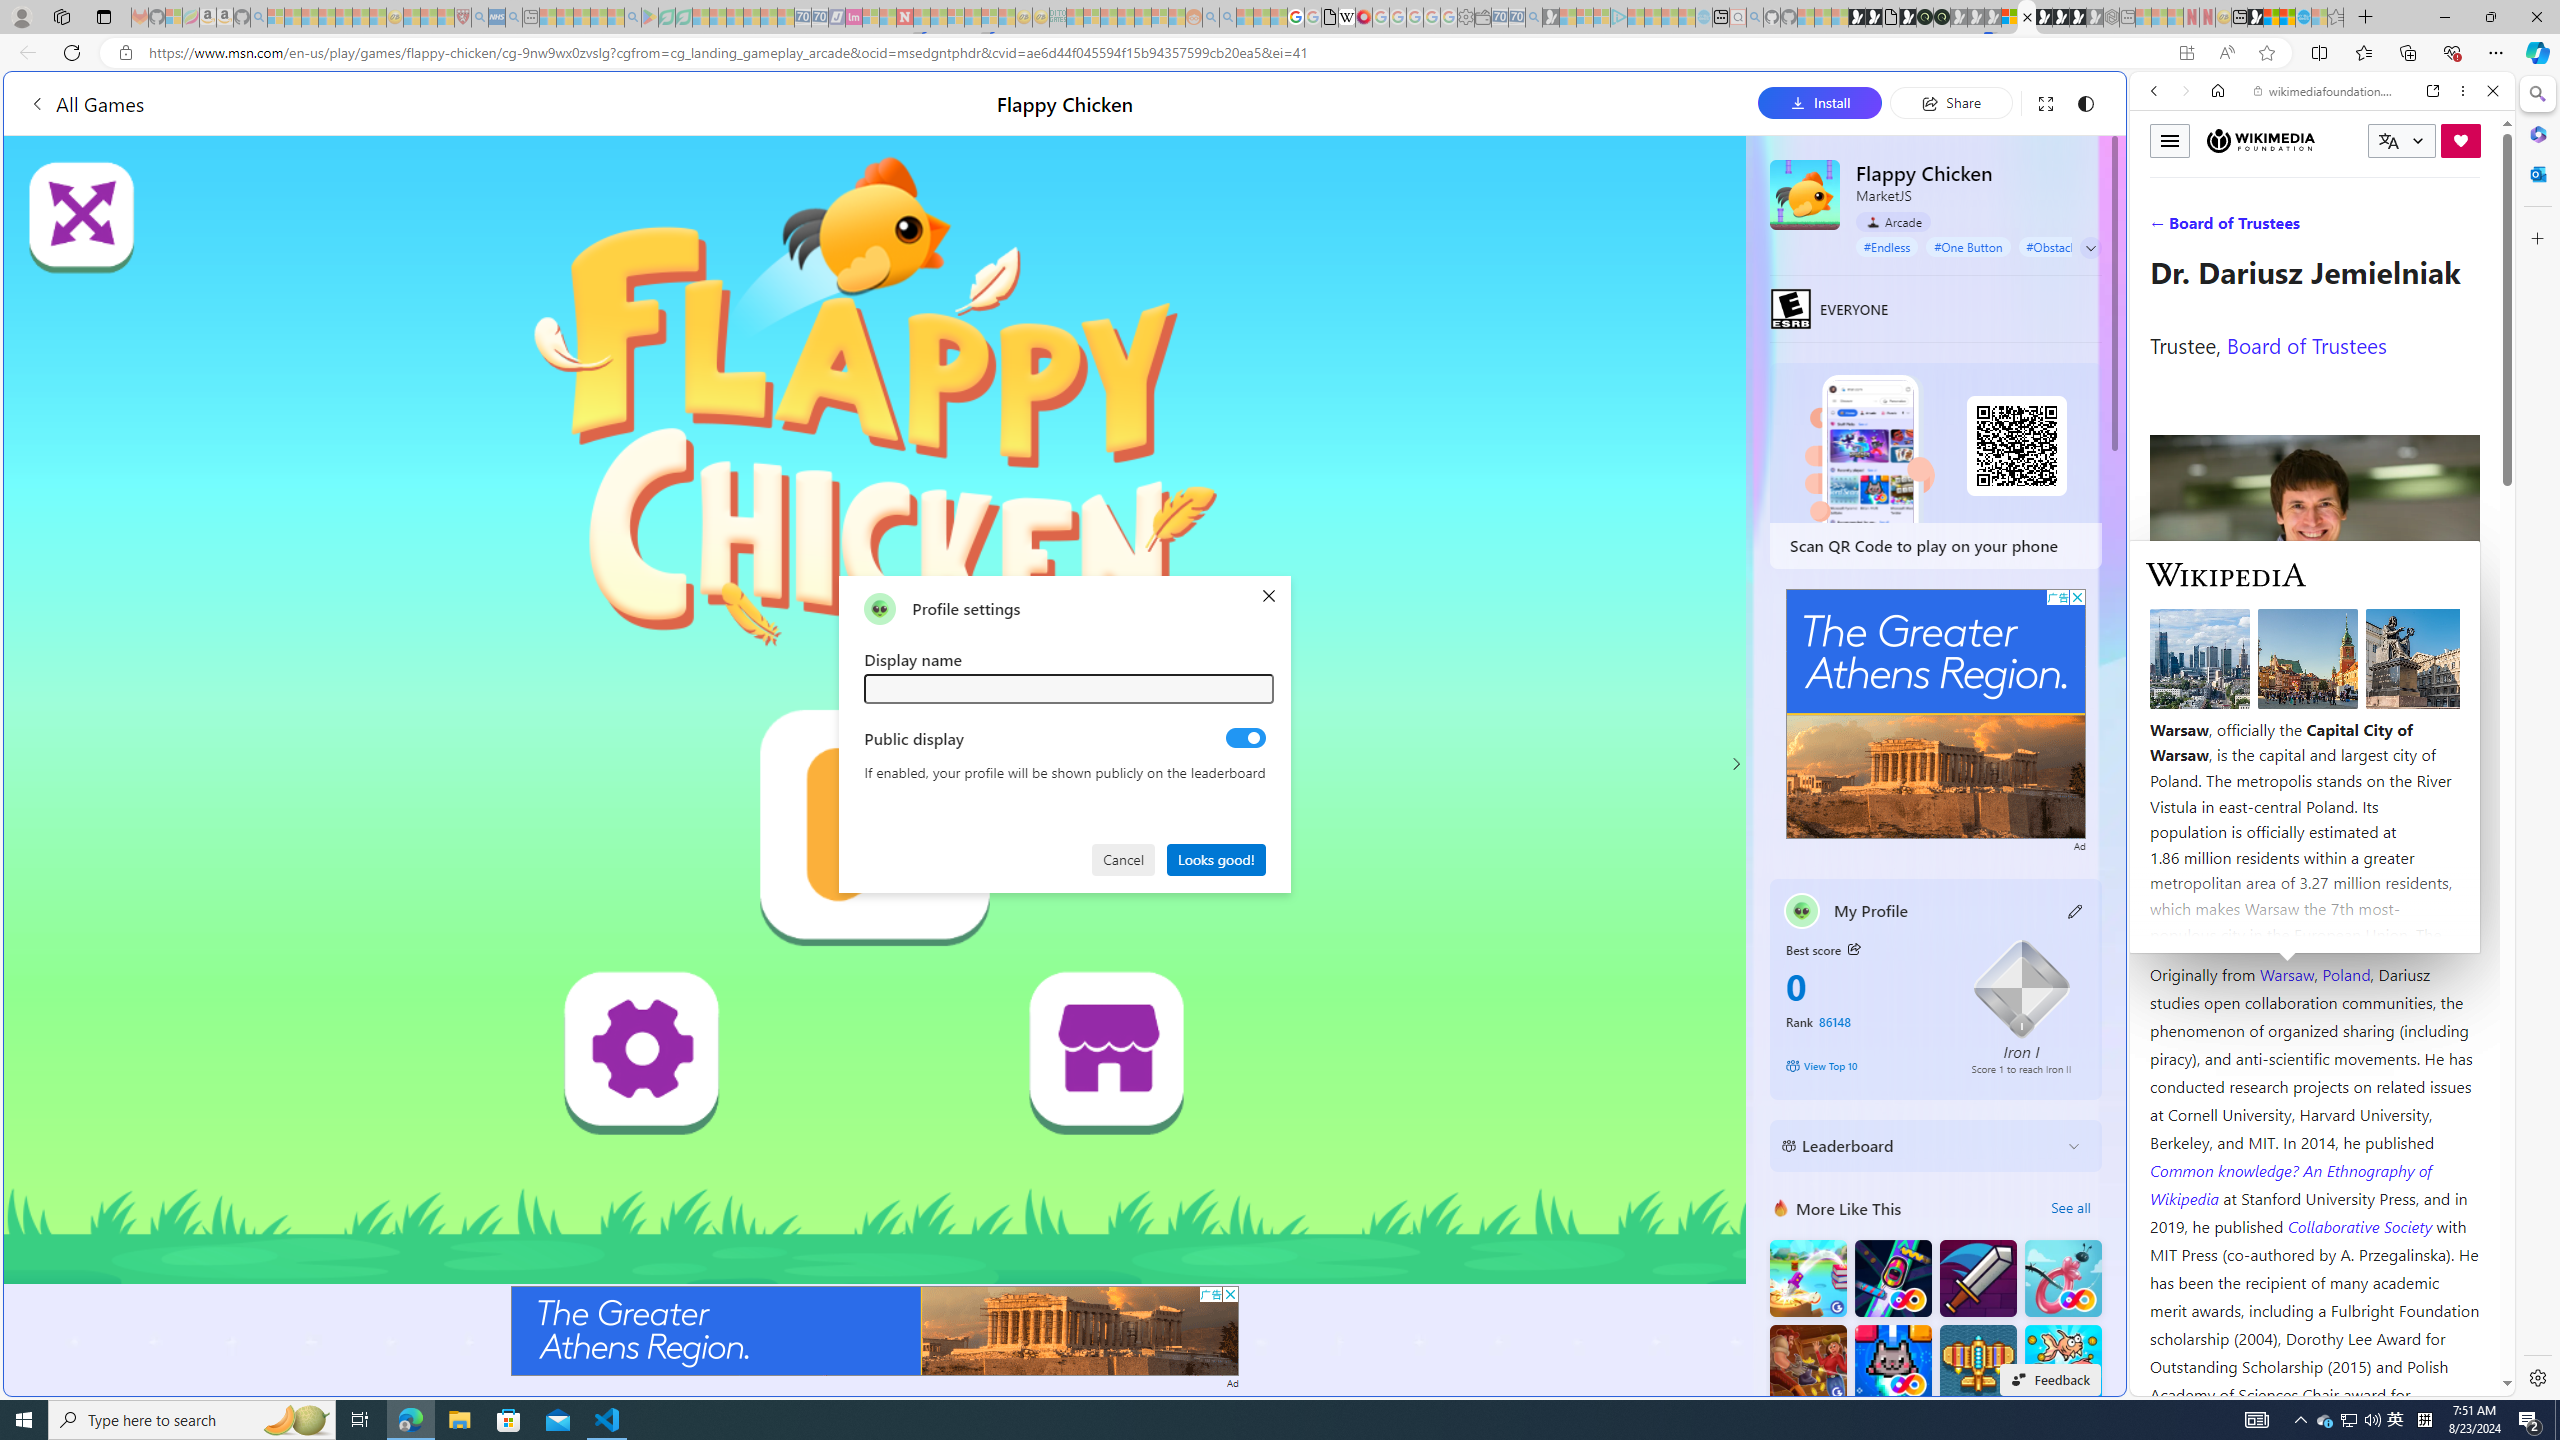  What do you see at coordinates (2163, 228) in the screenshot?
I see `Search Filter, WEB` at bounding box center [2163, 228].